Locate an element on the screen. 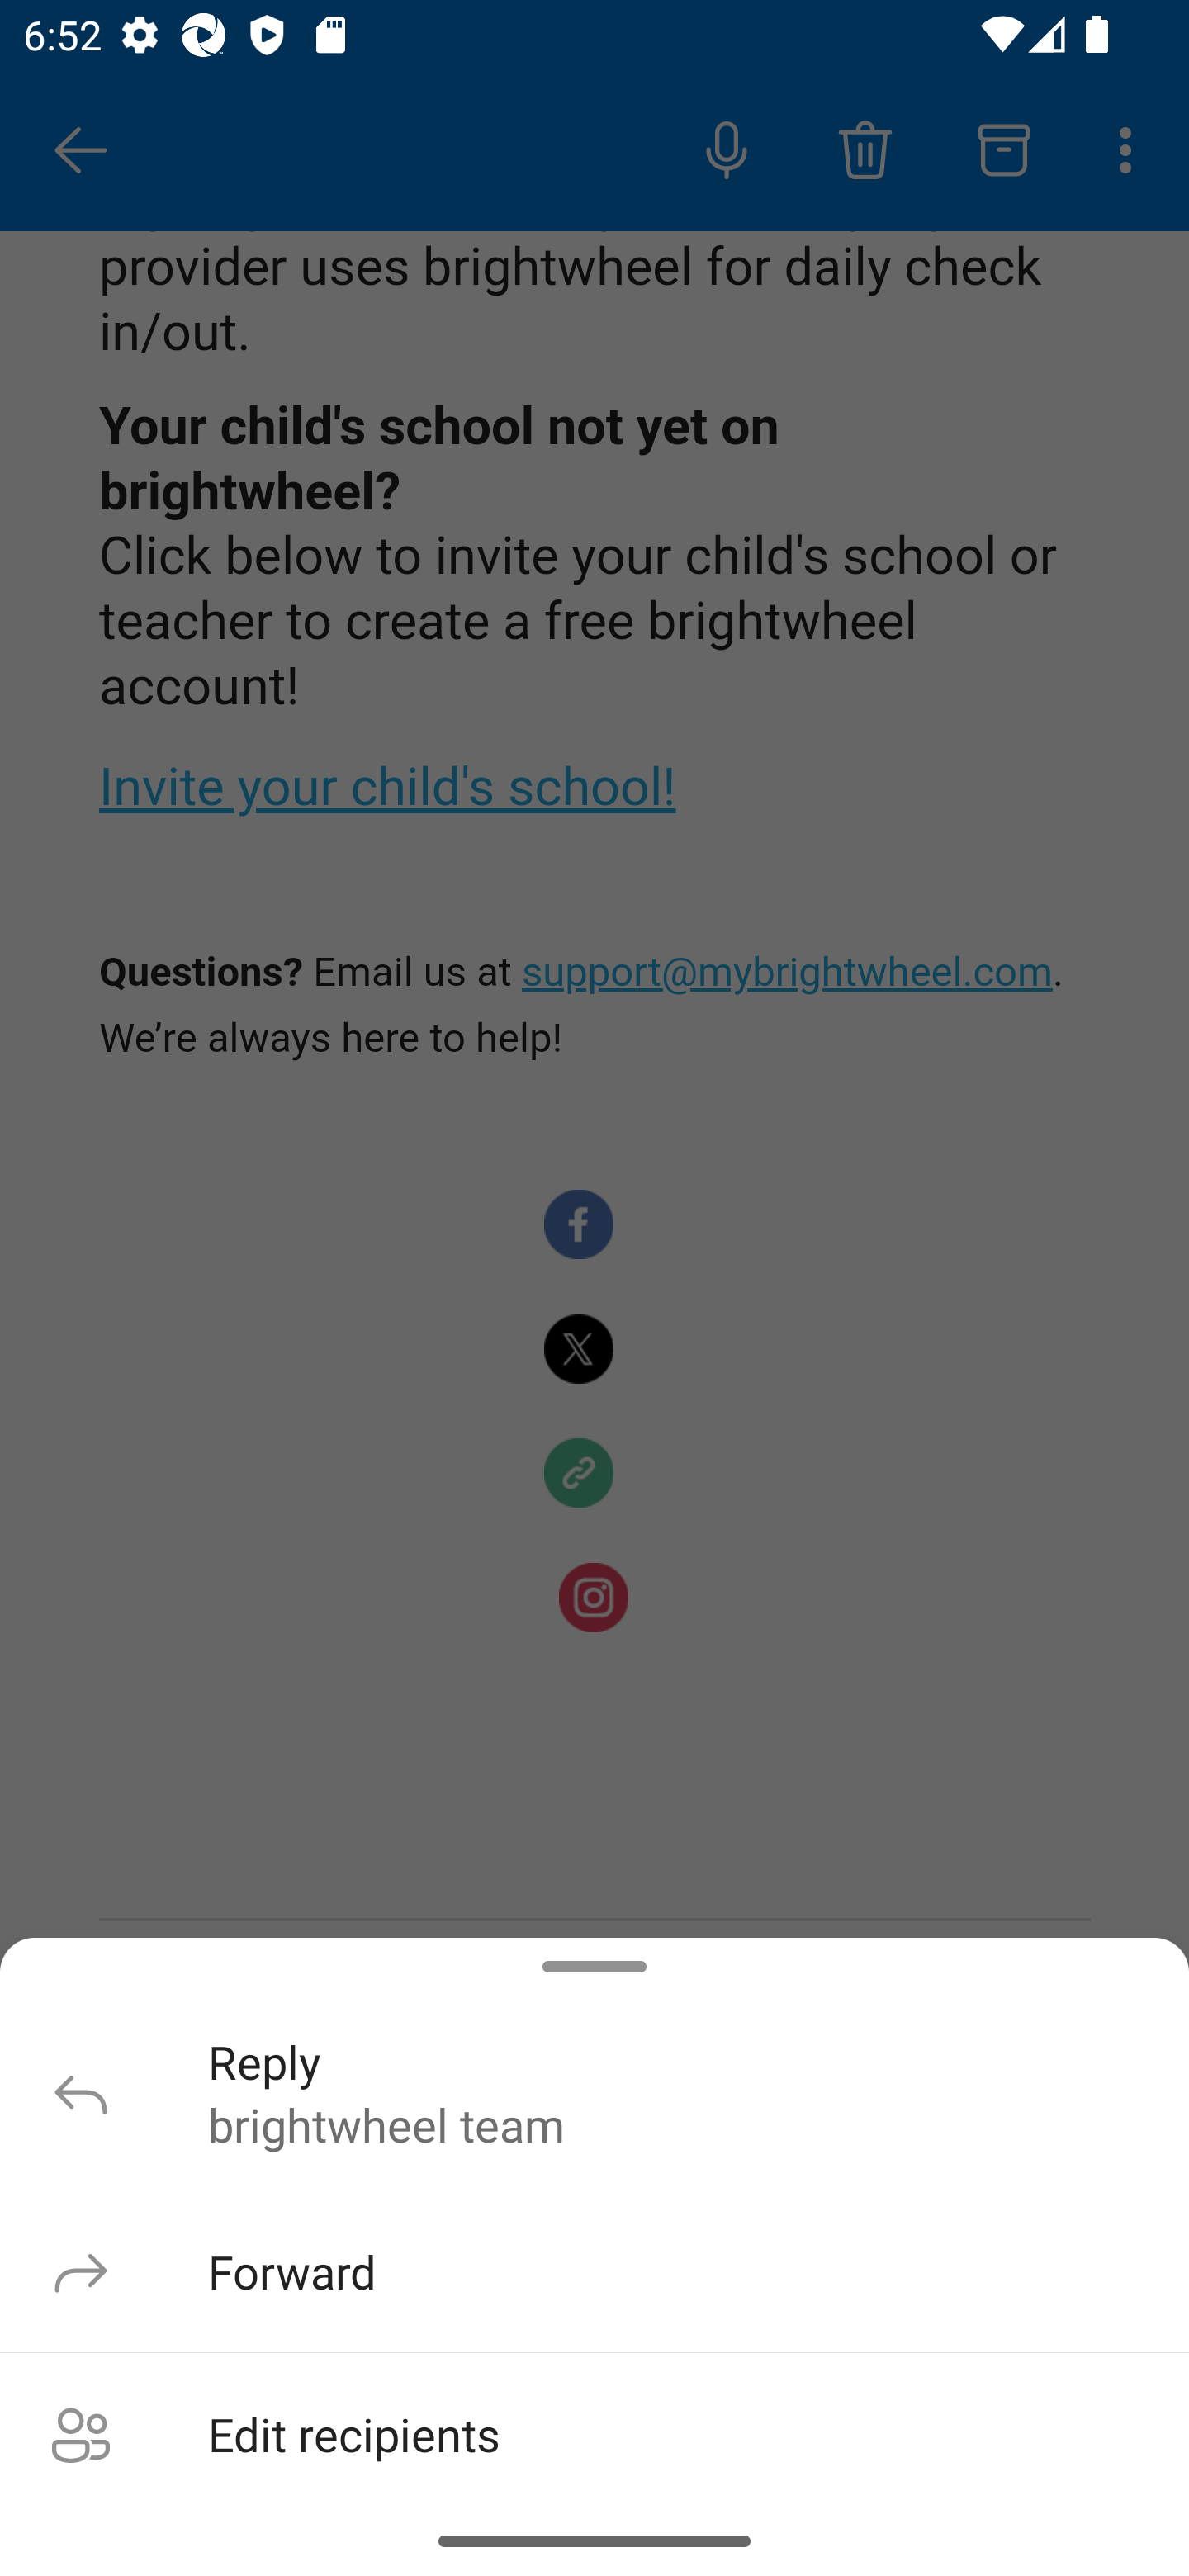  Edit recipients is located at coordinates (594, 2429).